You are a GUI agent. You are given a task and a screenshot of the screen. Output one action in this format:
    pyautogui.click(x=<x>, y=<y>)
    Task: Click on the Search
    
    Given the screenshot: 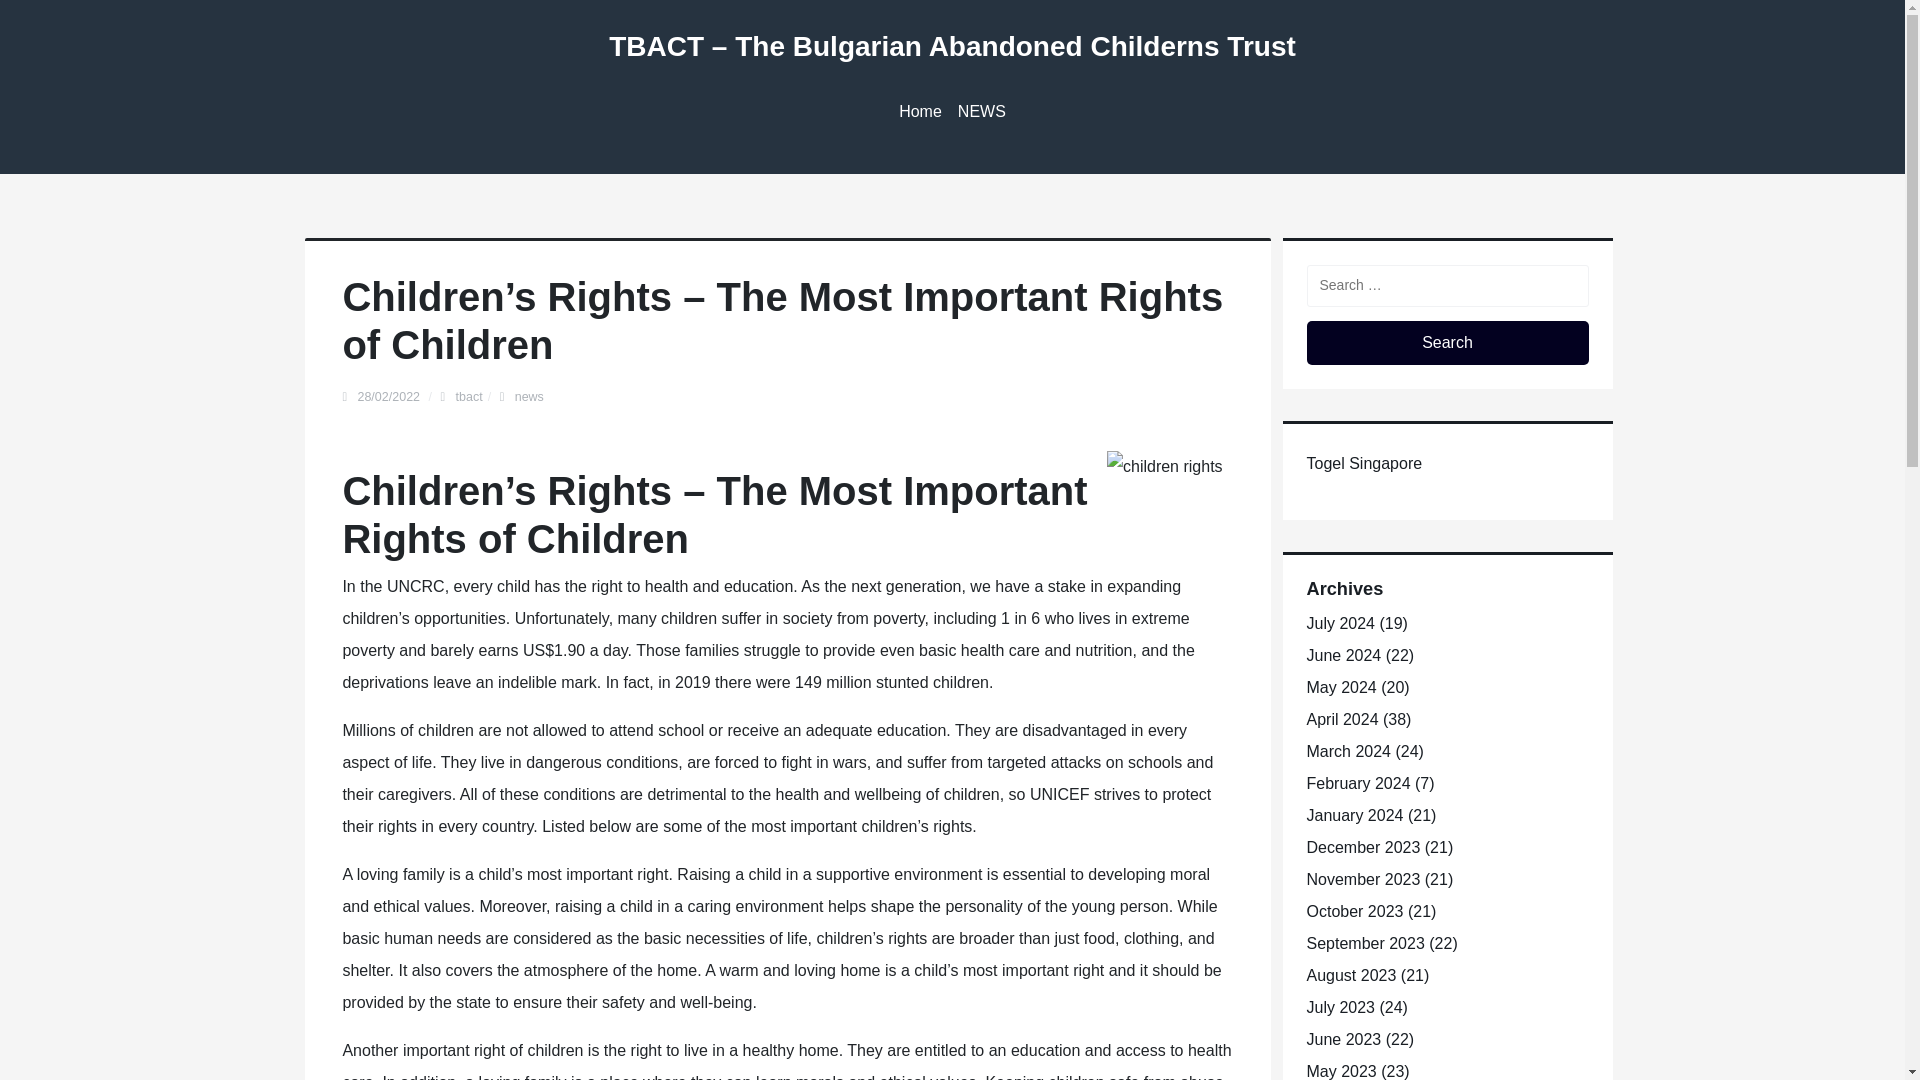 What is the action you would take?
    pyautogui.click(x=1446, y=342)
    